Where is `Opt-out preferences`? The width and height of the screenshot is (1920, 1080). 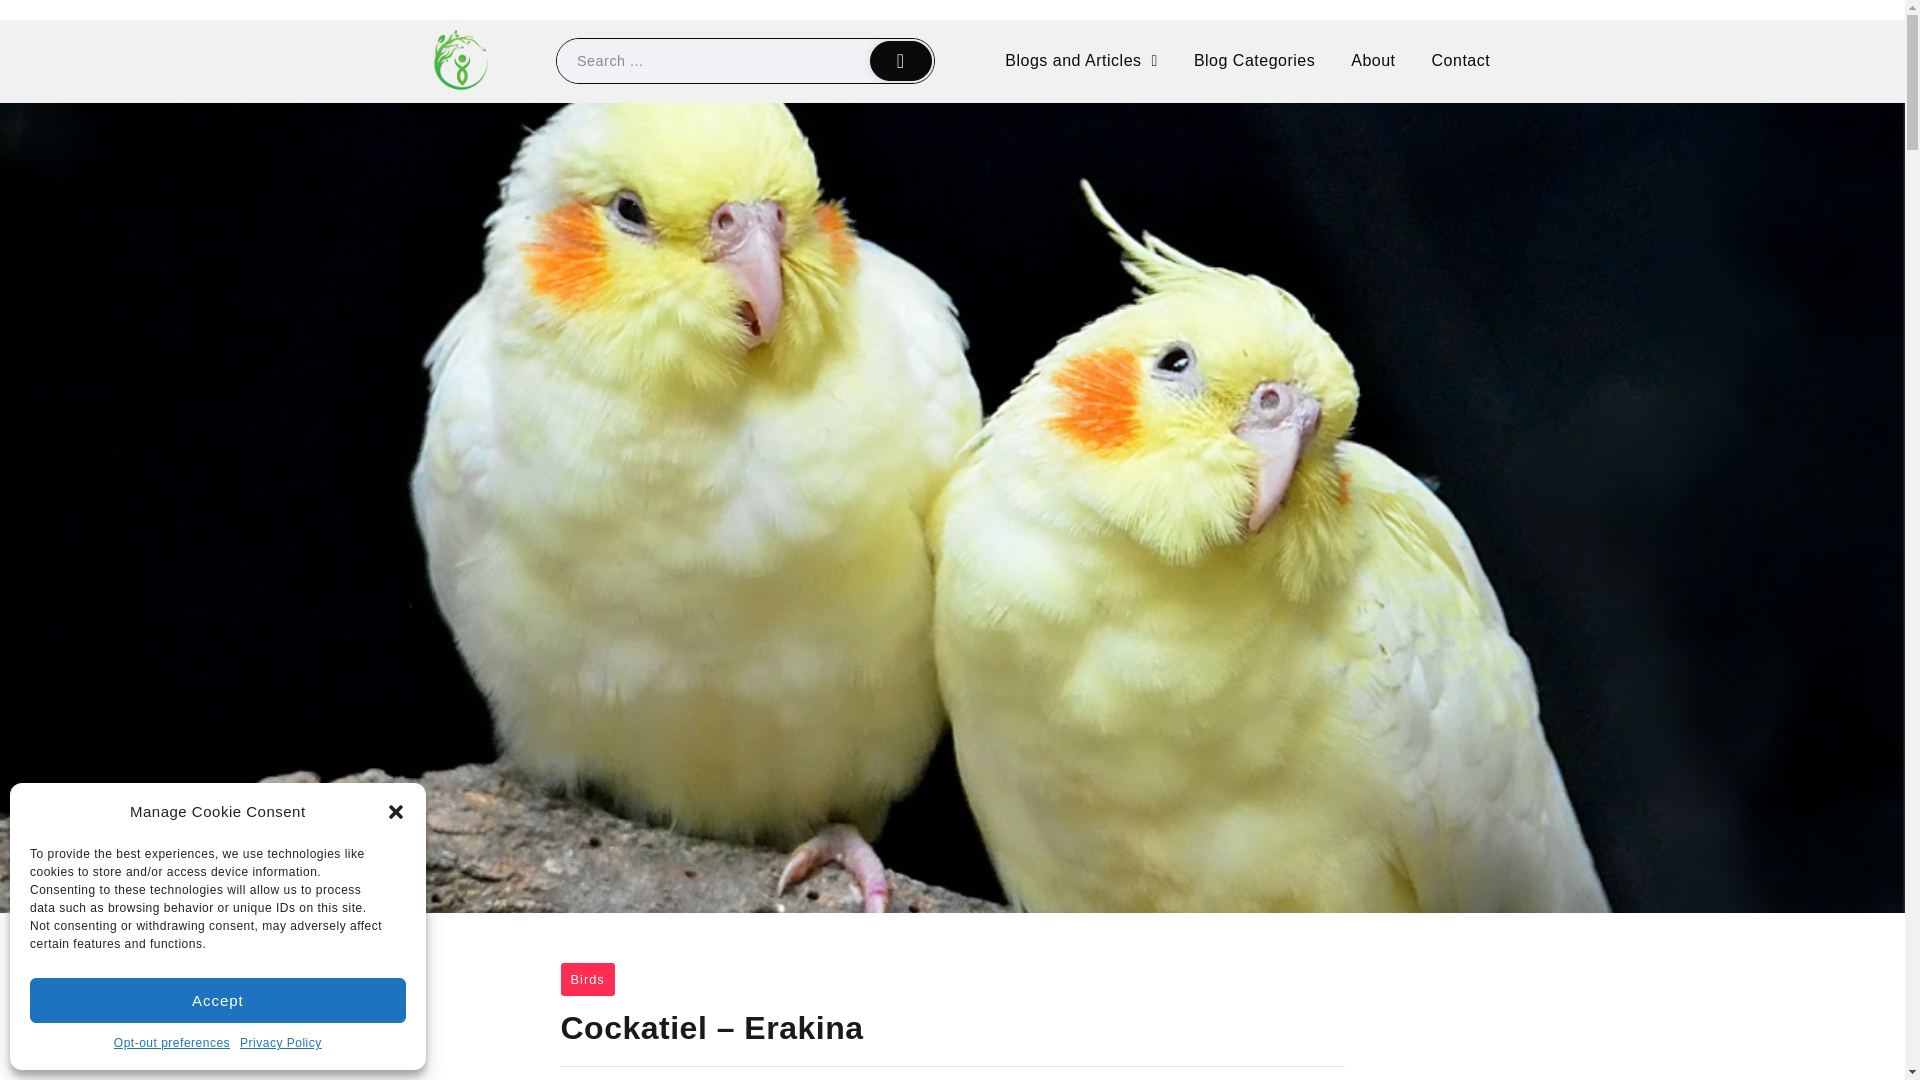 Opt-out preferences is located at coordinates (172, 1044).